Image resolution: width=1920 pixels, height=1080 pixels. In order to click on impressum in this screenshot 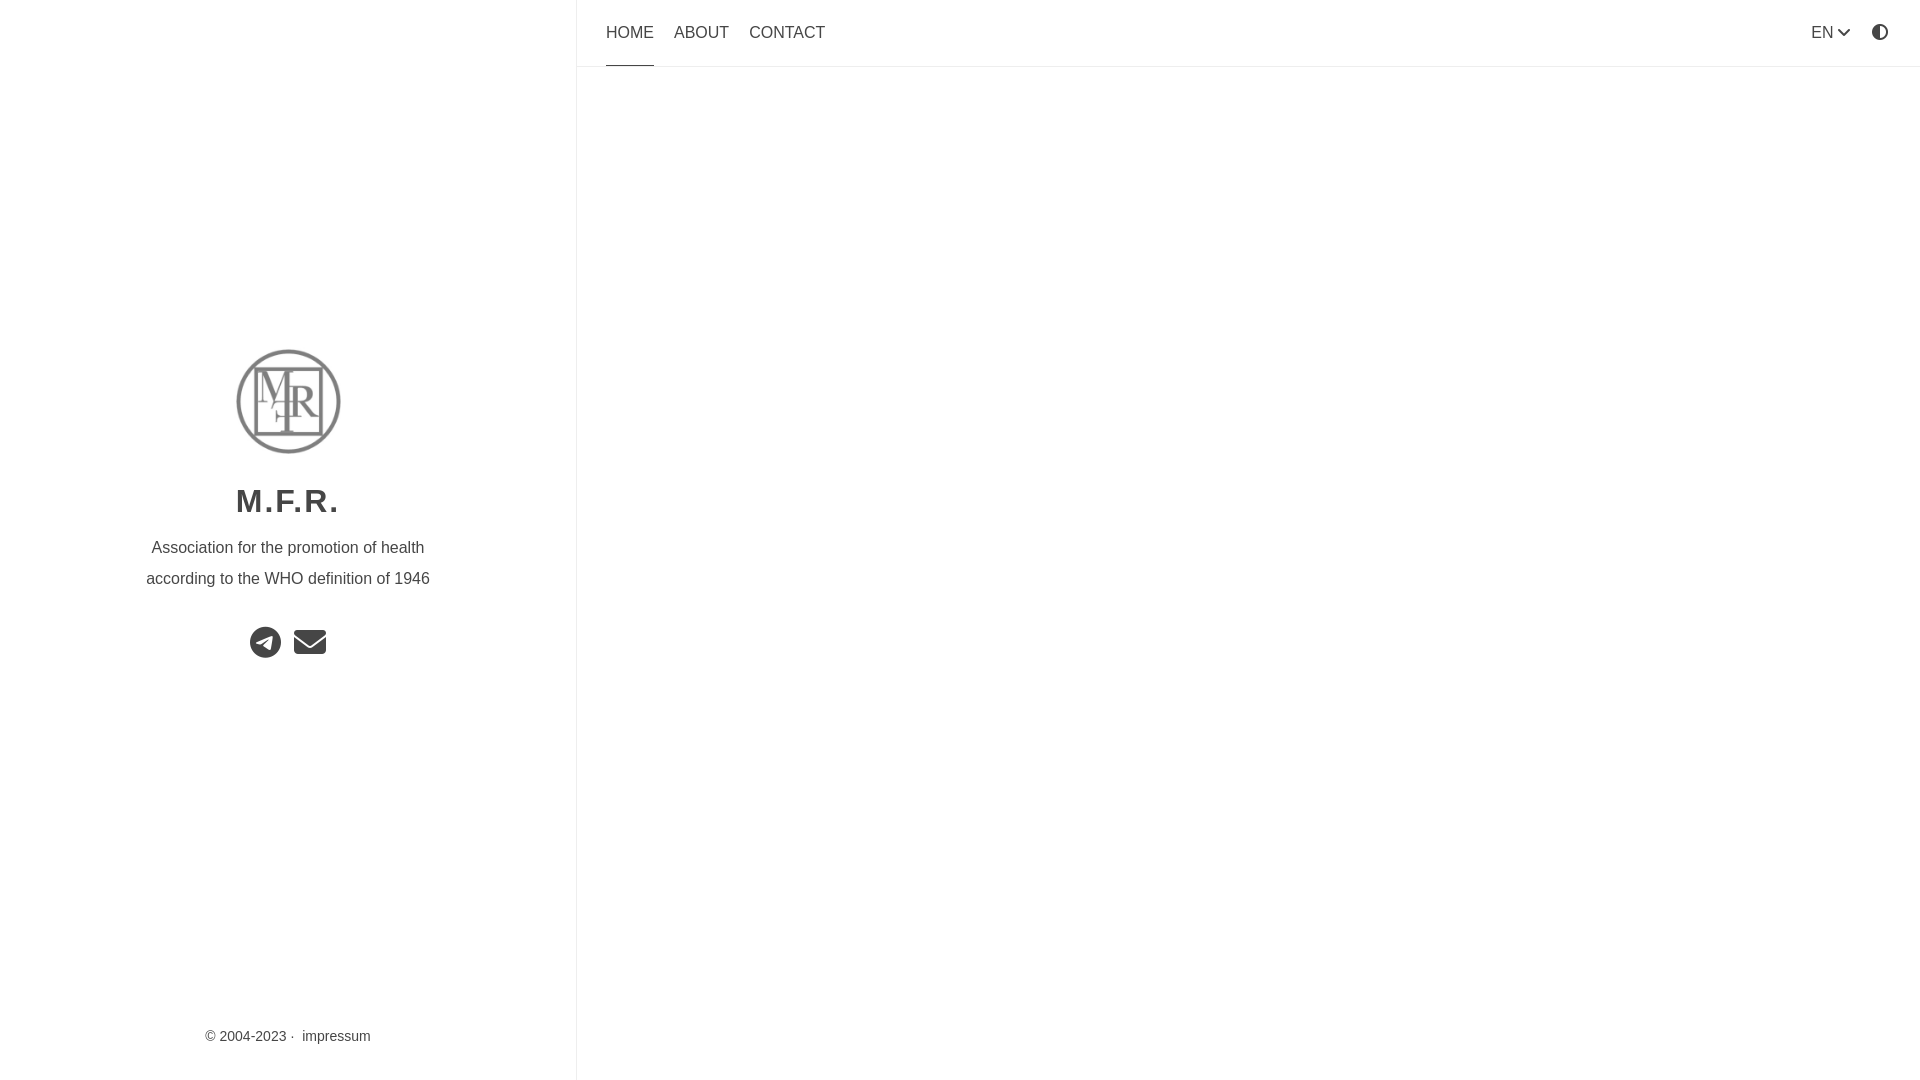, I will do `click(336, 1036)`.